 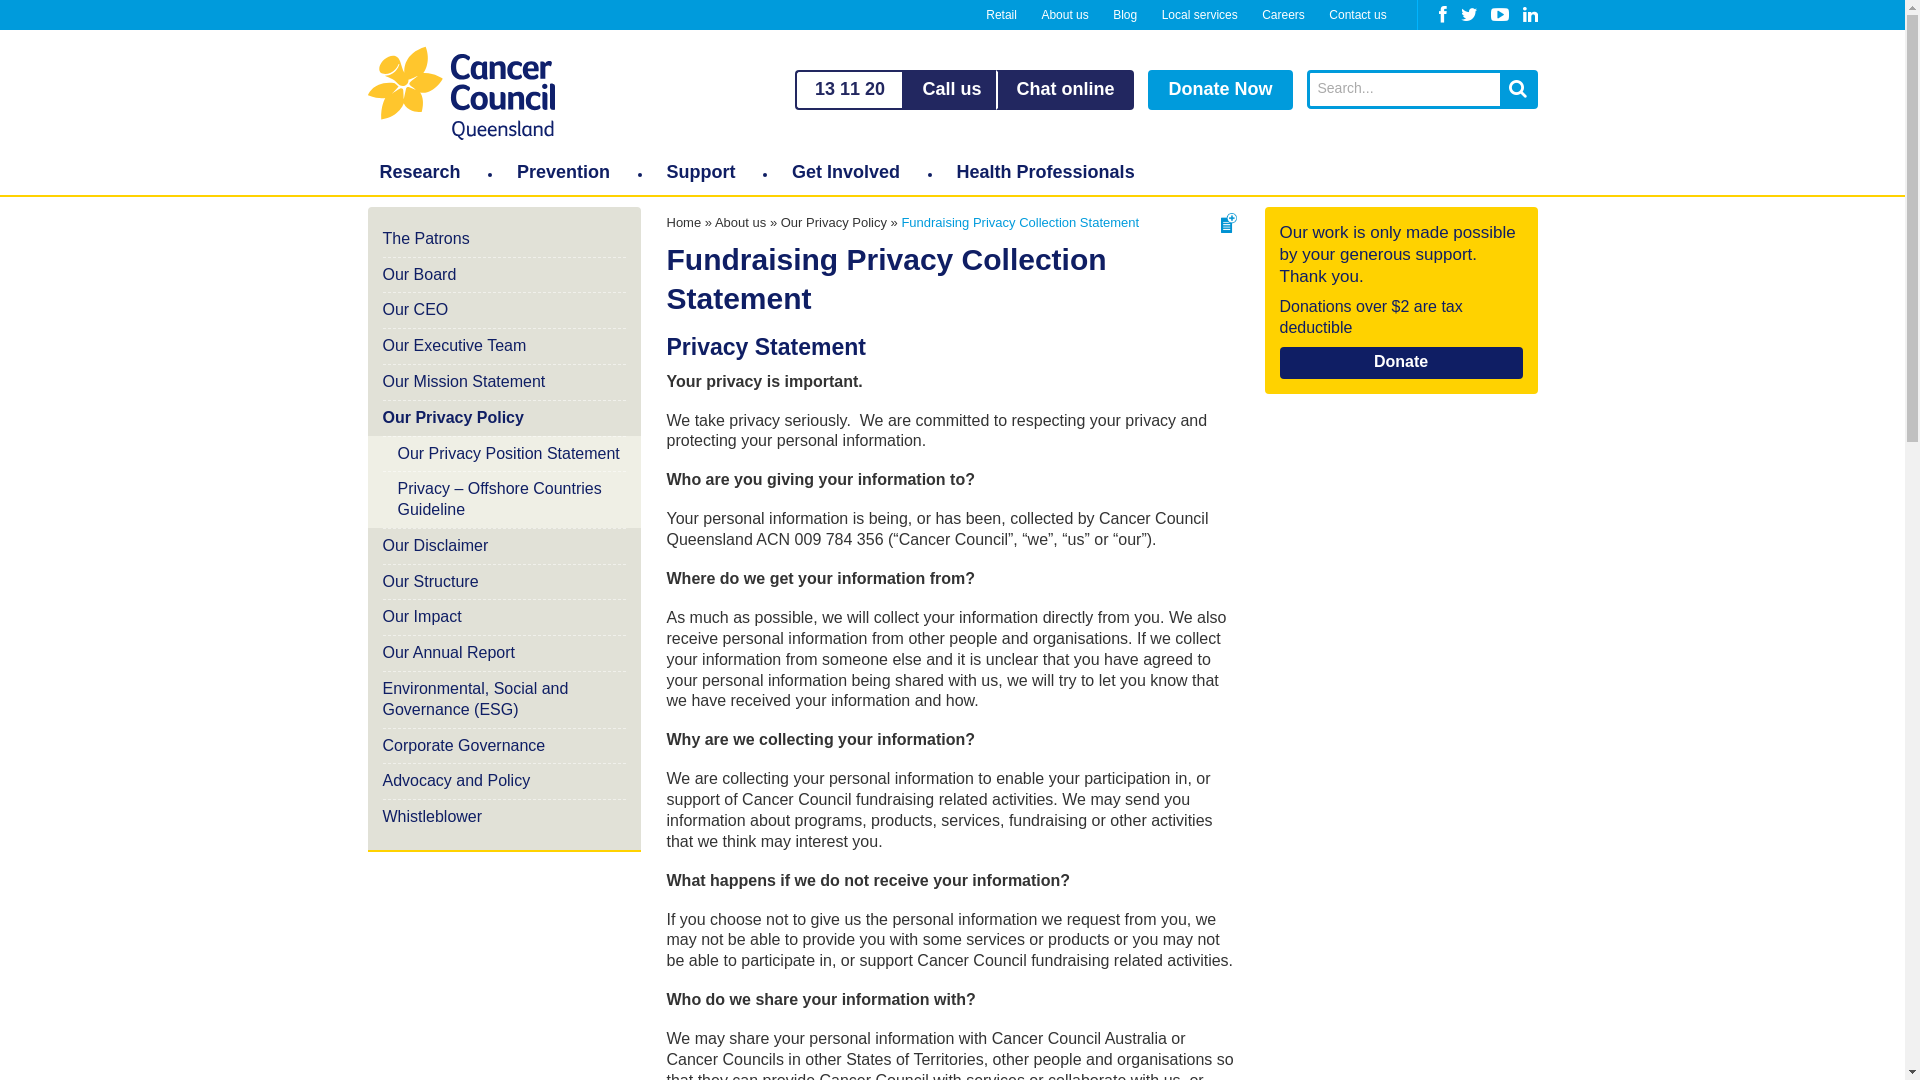 I want to click on 13 11 20, so click(x=849, y=90).